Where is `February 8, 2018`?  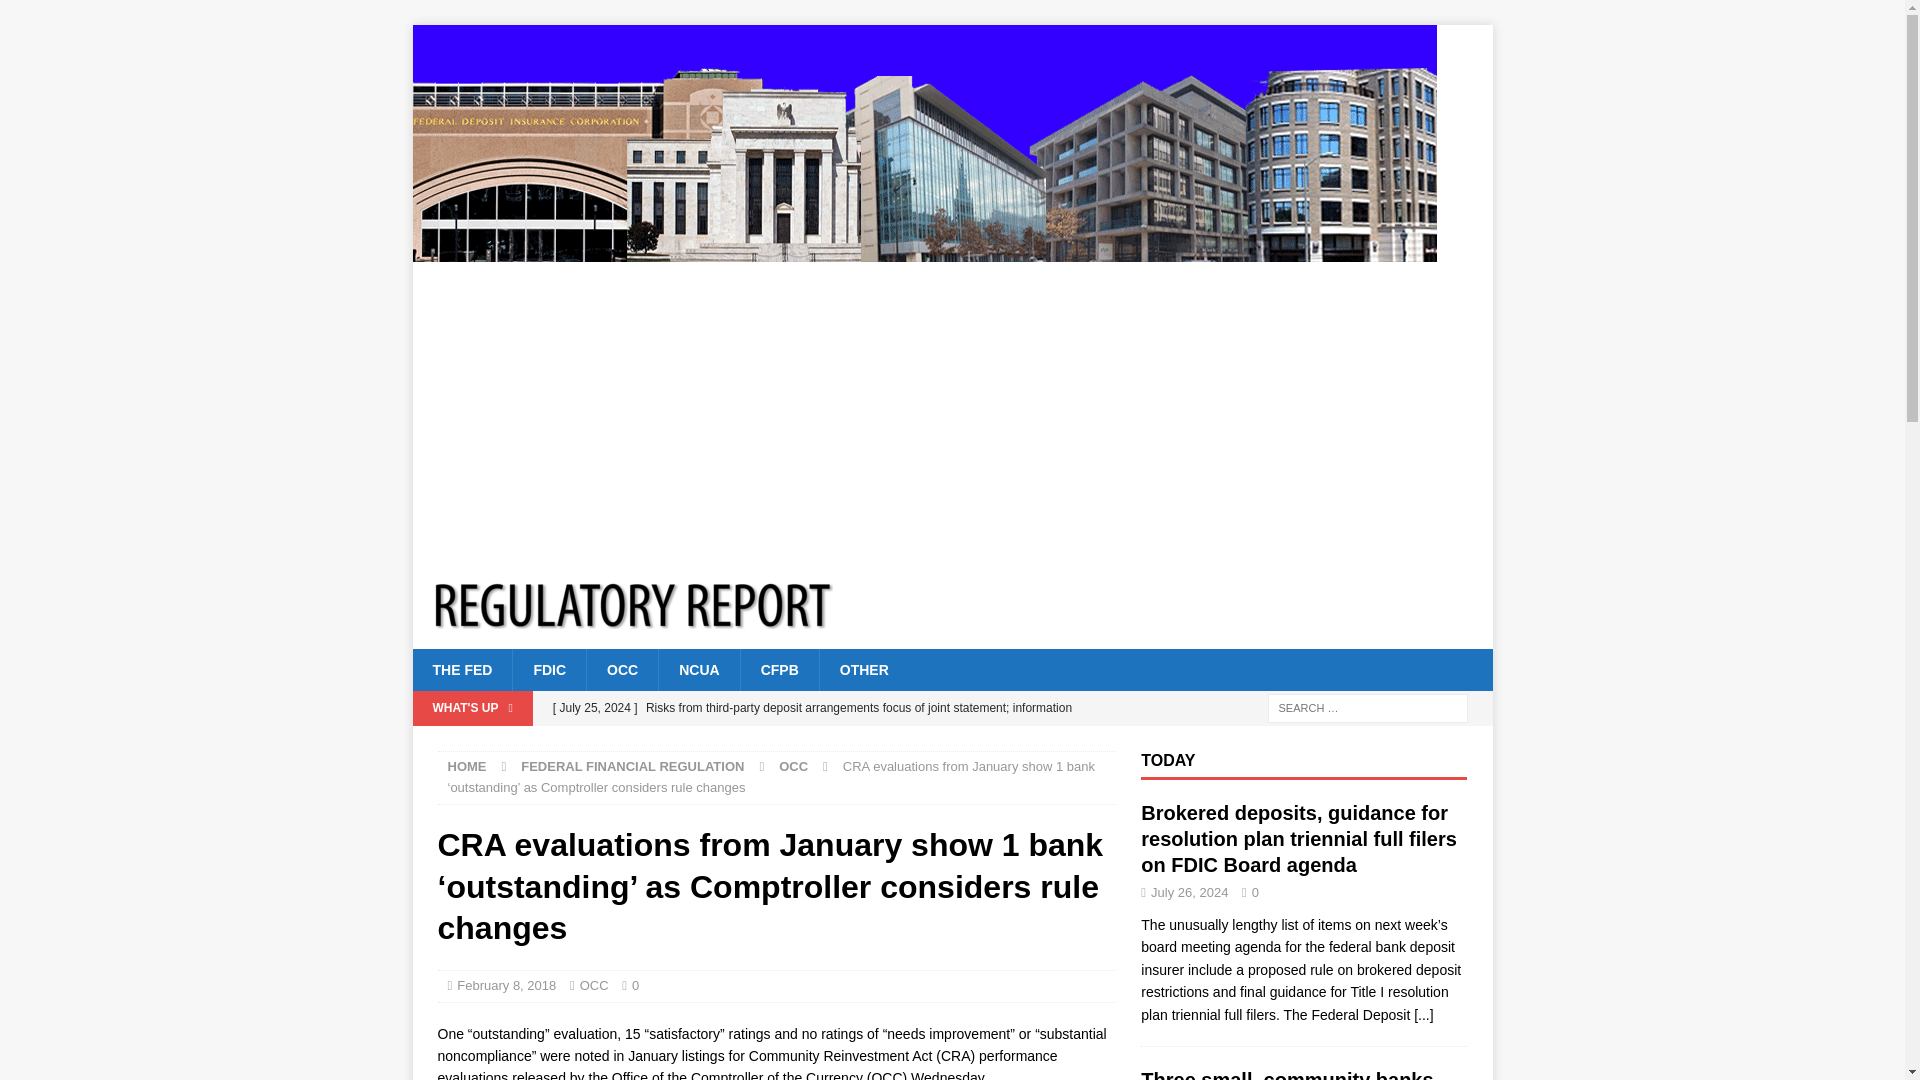
February 8, 2018 is located at coordinates (506, 985).